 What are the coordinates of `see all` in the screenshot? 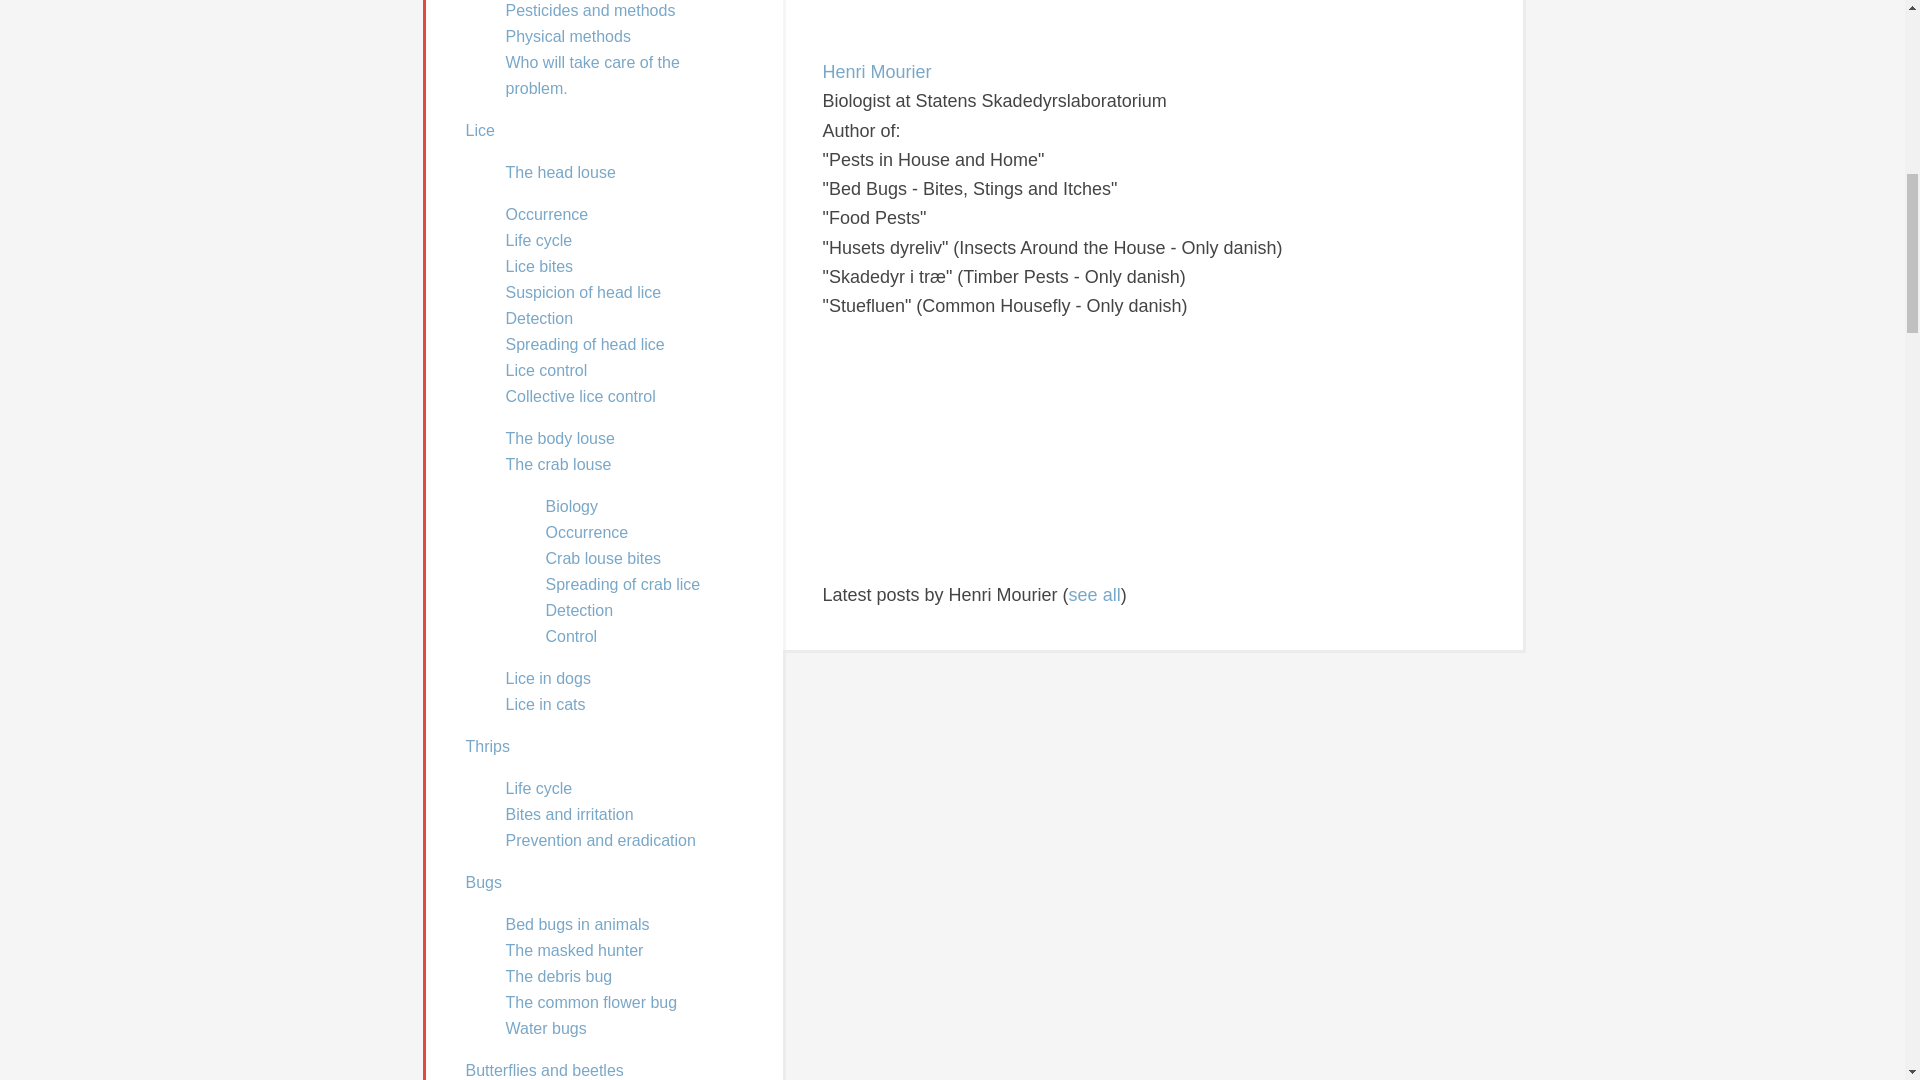 It's located at (1095, 594).